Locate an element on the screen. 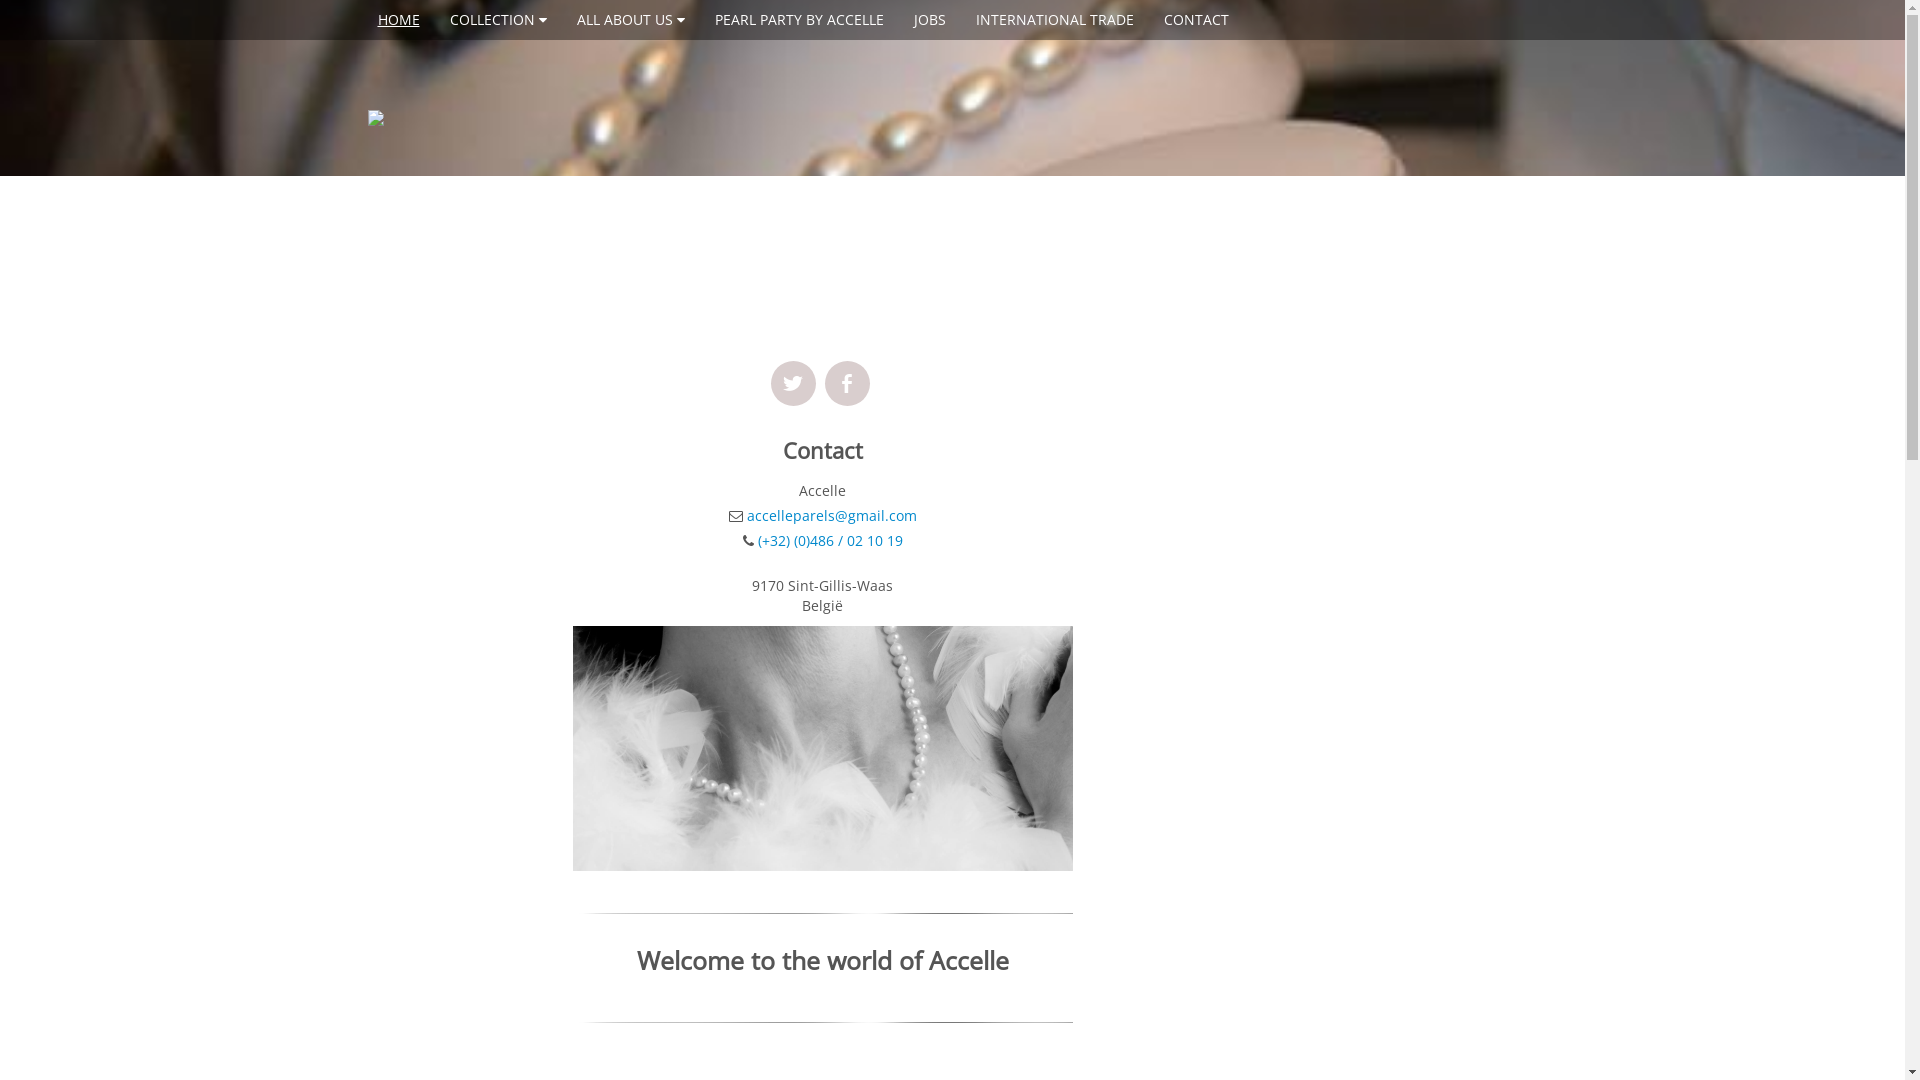 This screenshot has height=1080, width=1920. PEARL PARTY BY ACCELLE is located at coordinates (798, 20).